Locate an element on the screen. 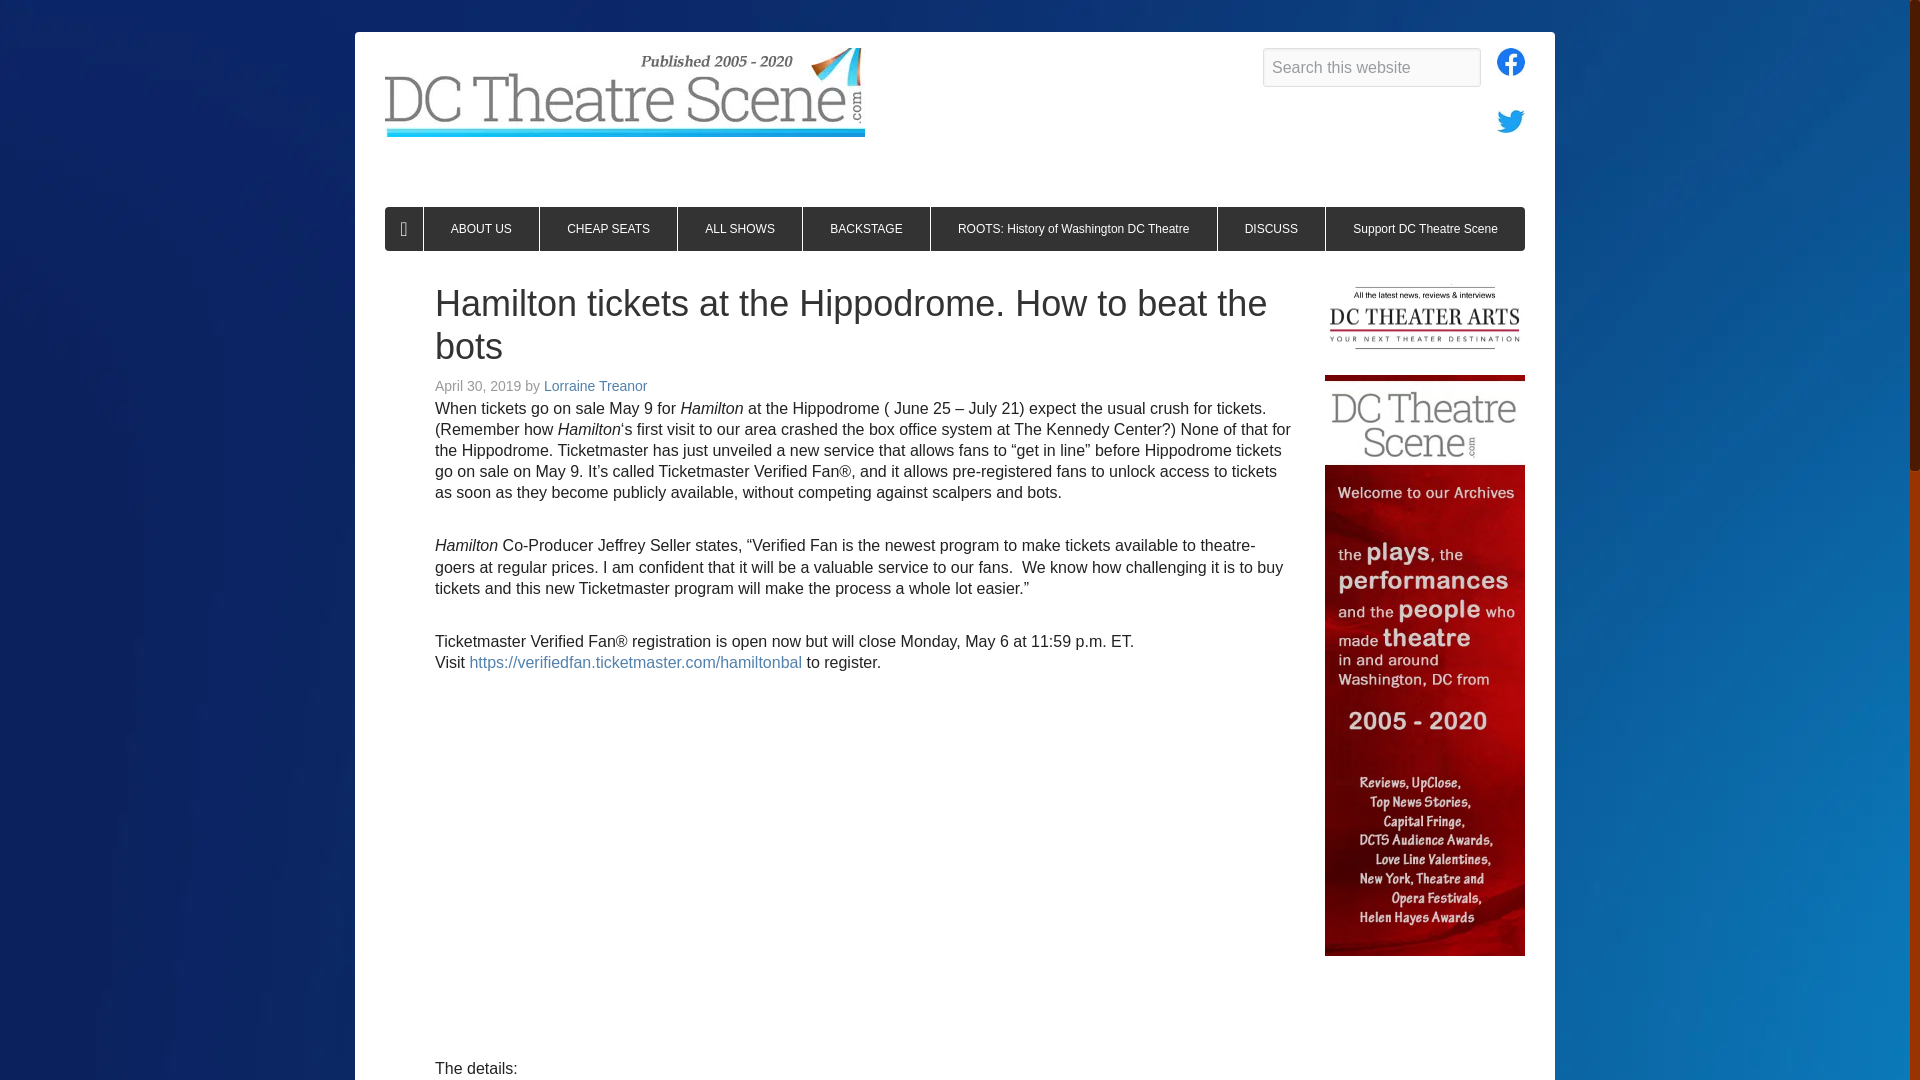  Follow DC Theatre Scene on Facebook is located at coordinates (1510, 67).